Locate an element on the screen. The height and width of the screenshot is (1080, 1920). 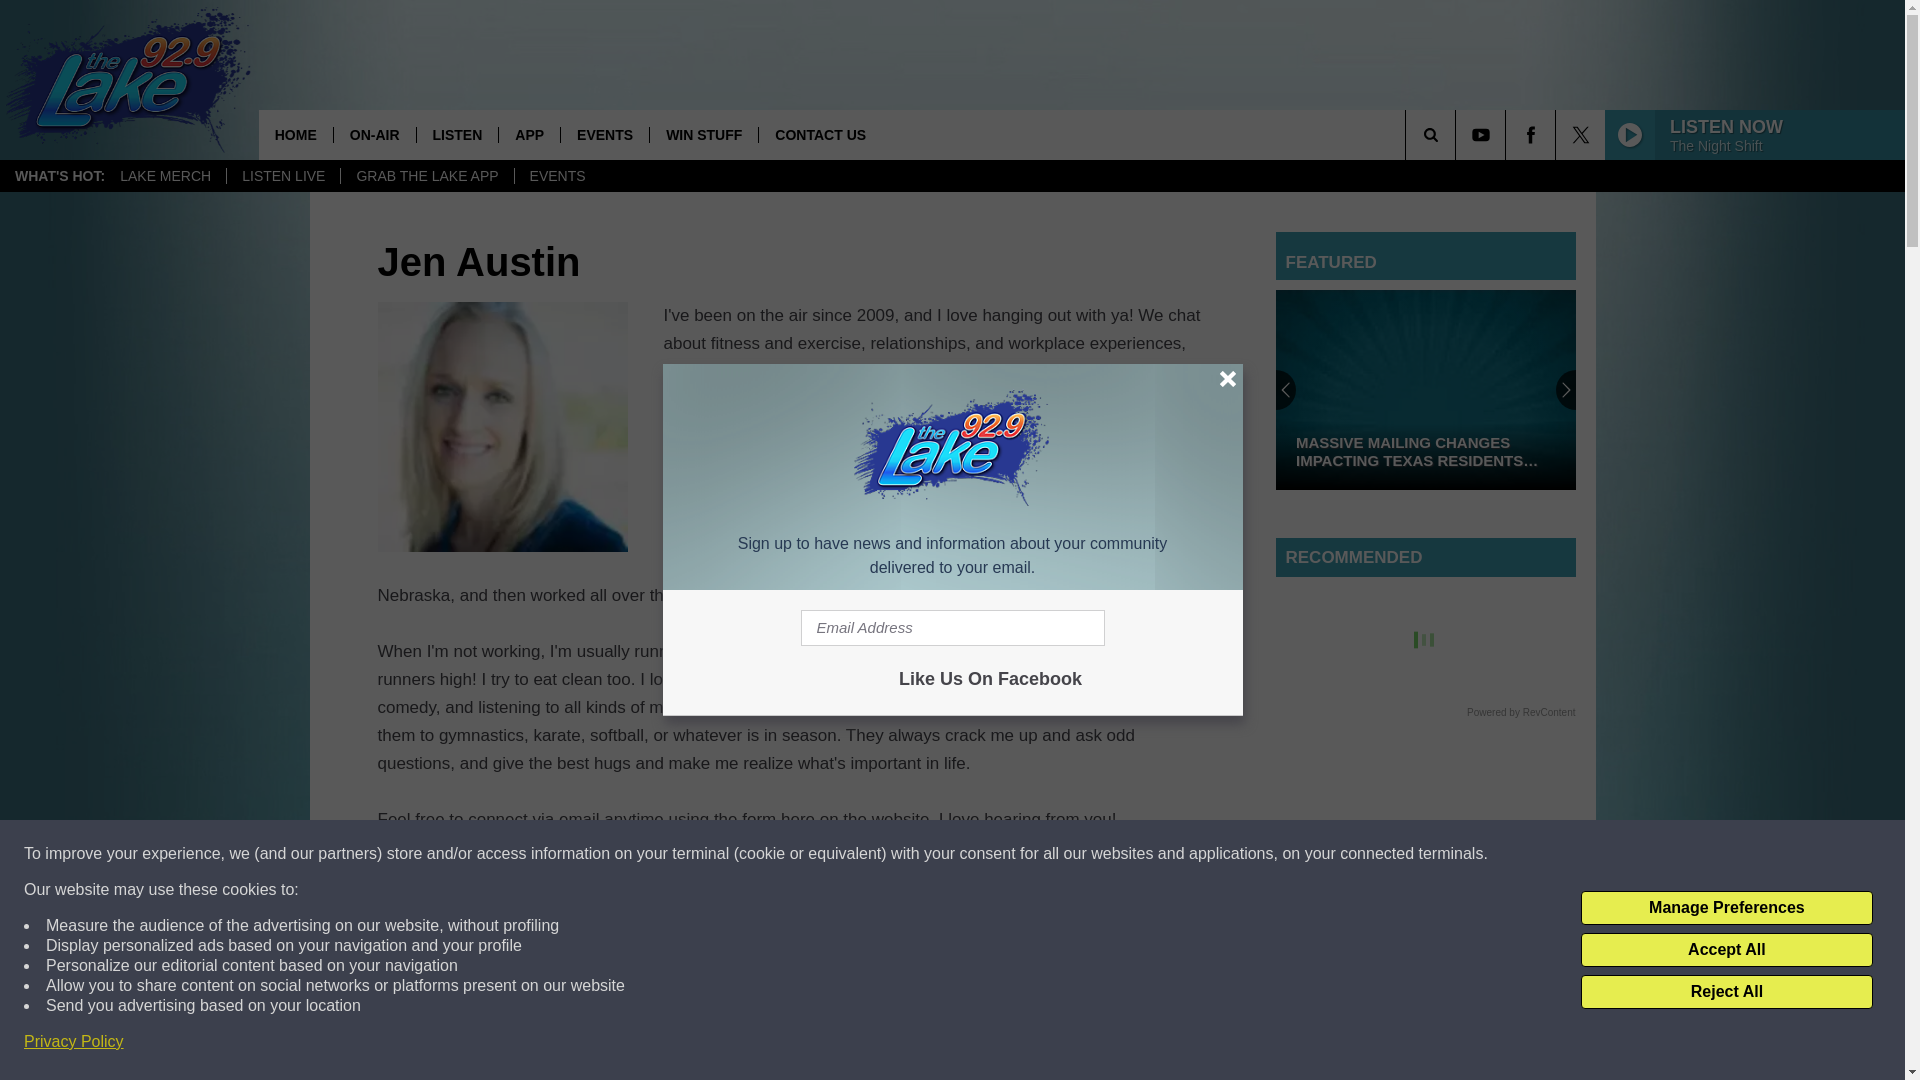
APP is located at coordinates (528, 134).